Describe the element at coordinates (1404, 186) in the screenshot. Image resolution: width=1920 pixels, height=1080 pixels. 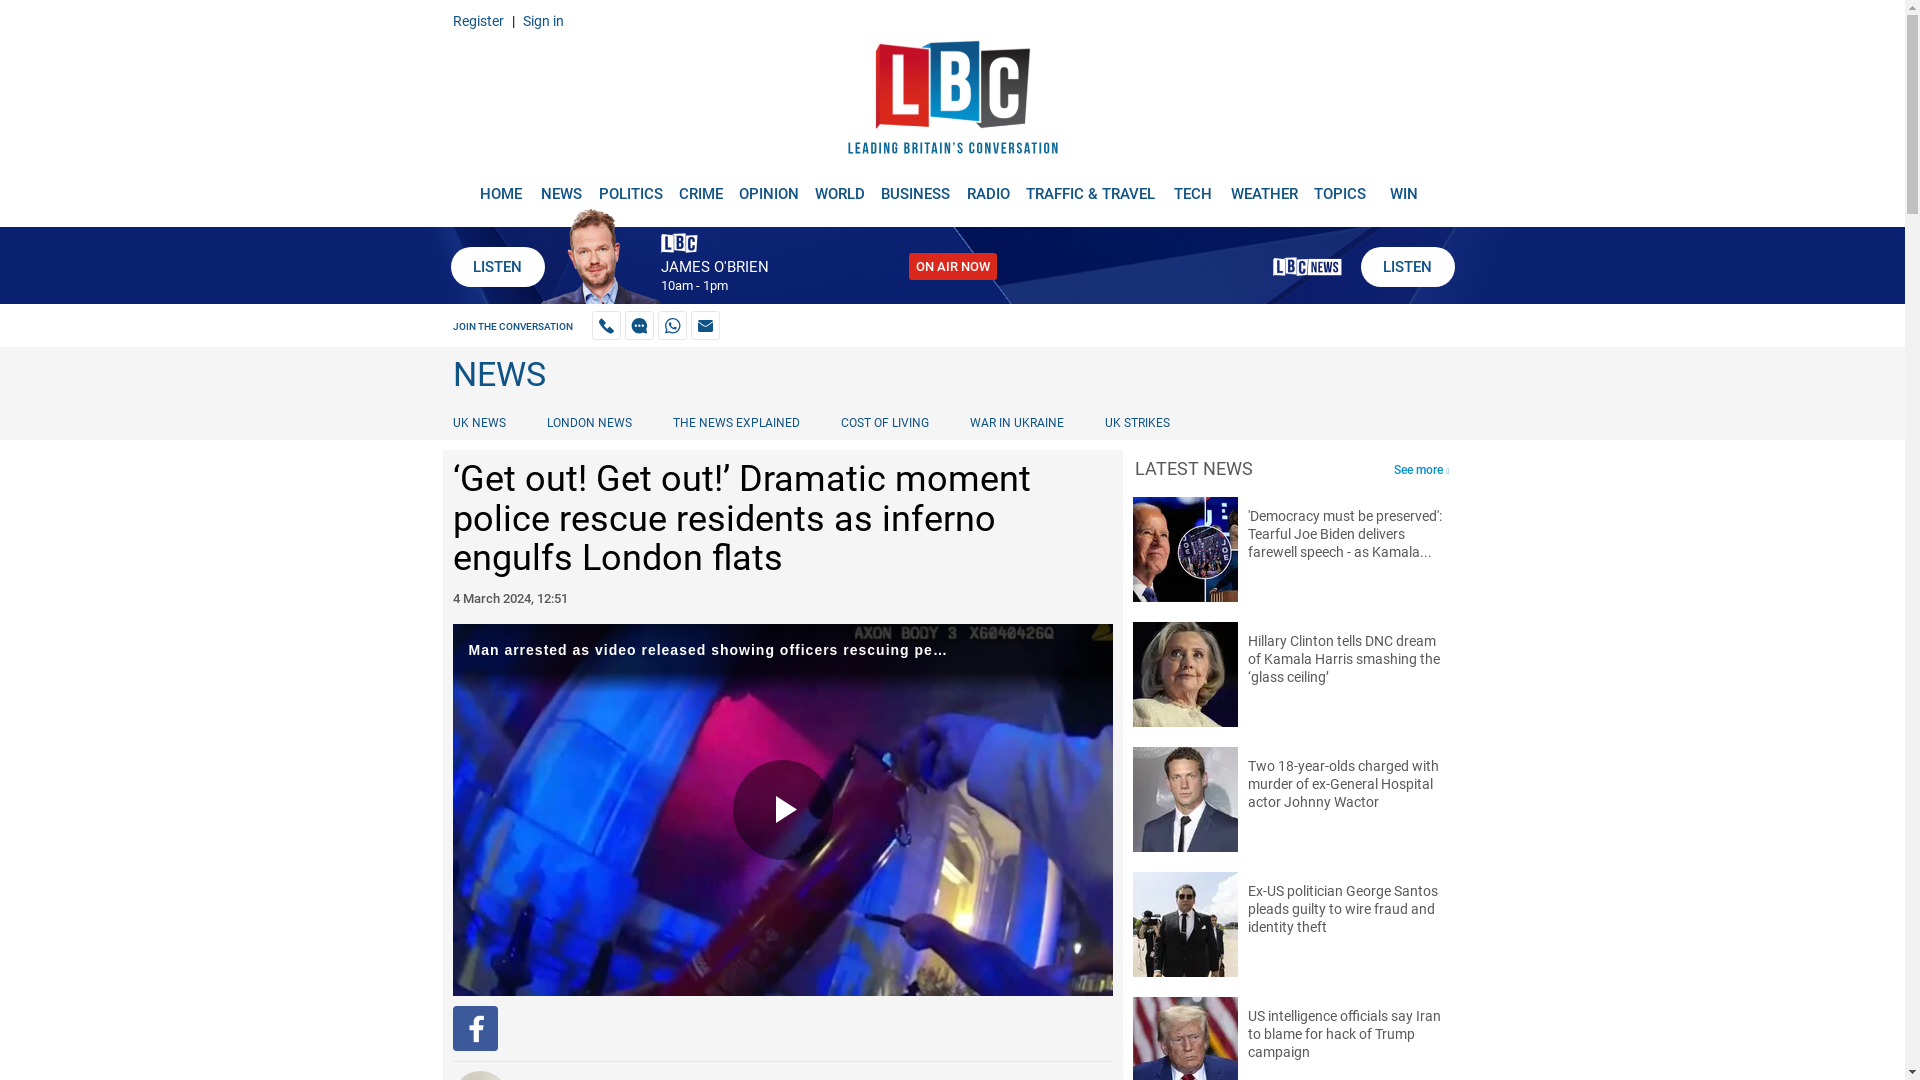
I see `WIN` at that location.